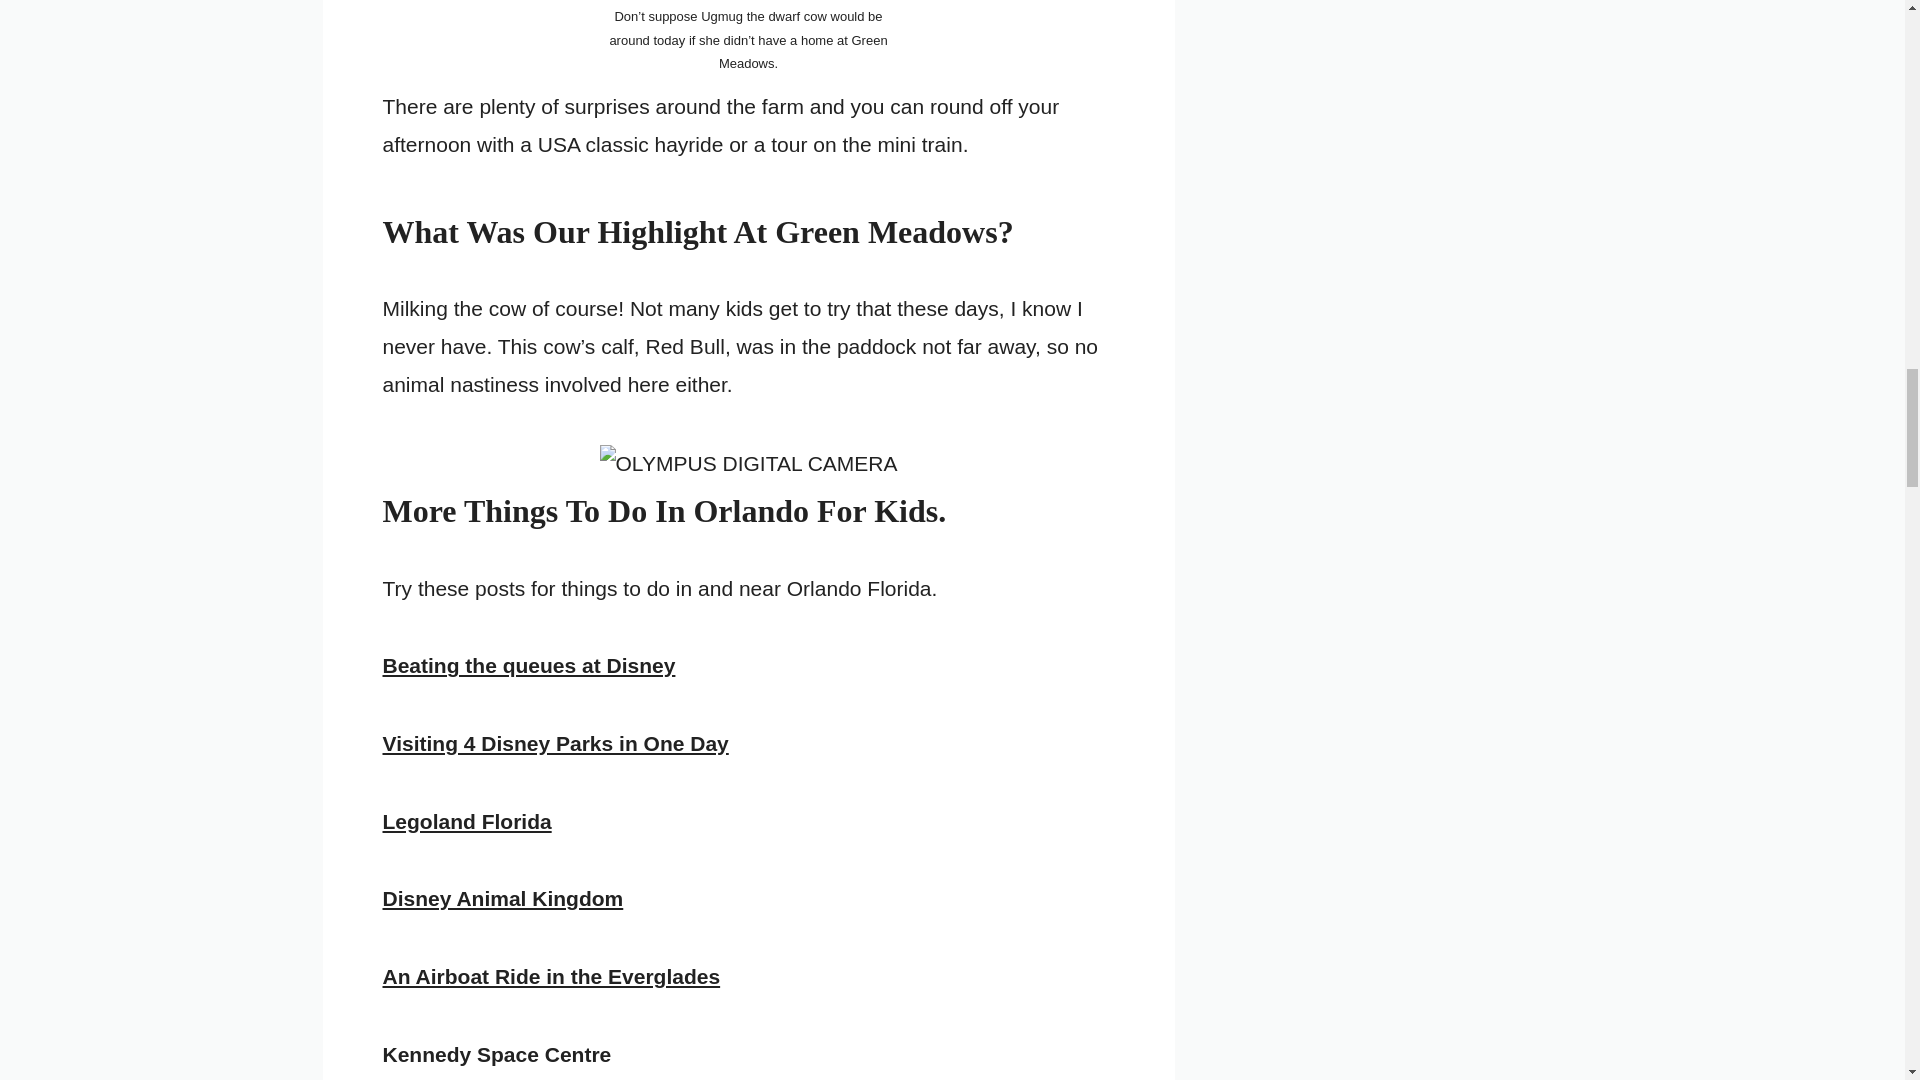 Image resolution: width=1920 pixels, height=1080 pixels. Describe the element at coordinates (554, 743) in the screenshot. I see `Visiting 4 Disney Parks in One Day` at that location.